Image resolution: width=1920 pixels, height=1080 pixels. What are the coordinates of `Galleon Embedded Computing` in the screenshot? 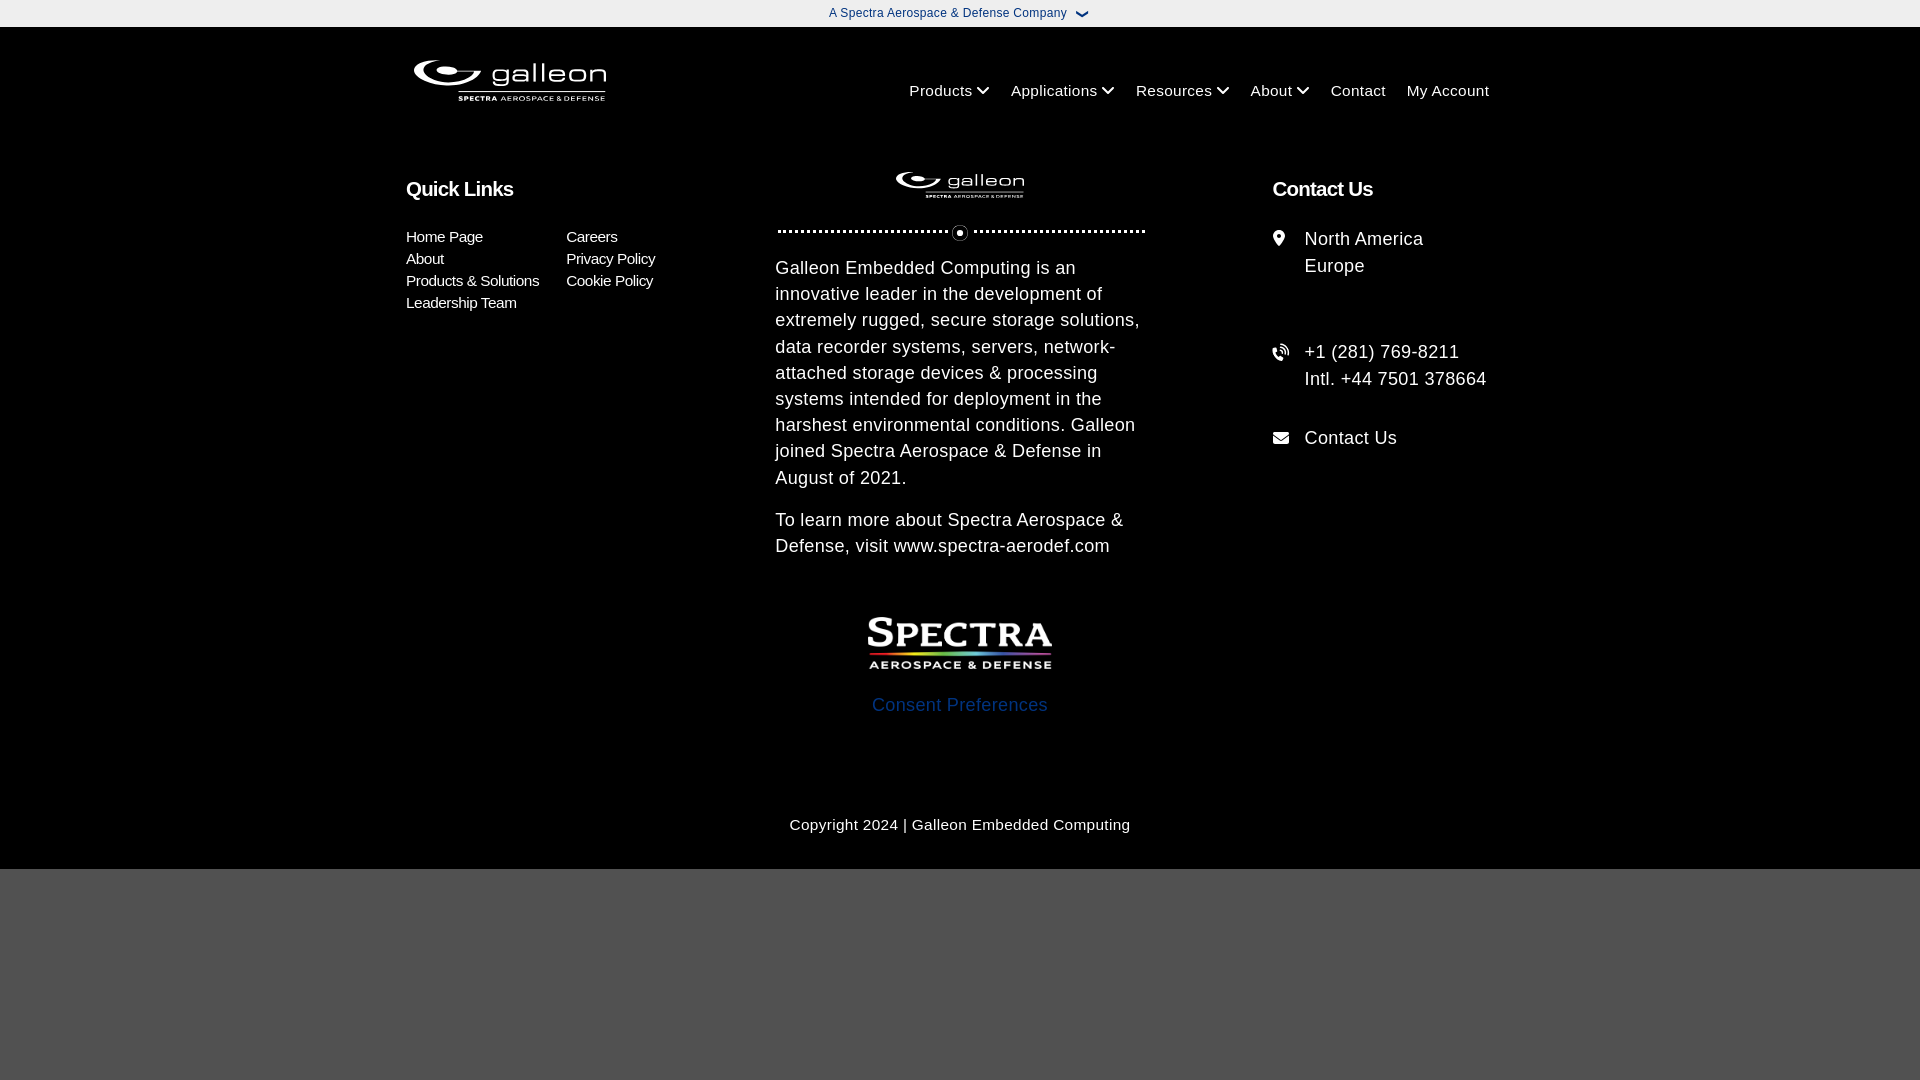 It's located at (960, 184).